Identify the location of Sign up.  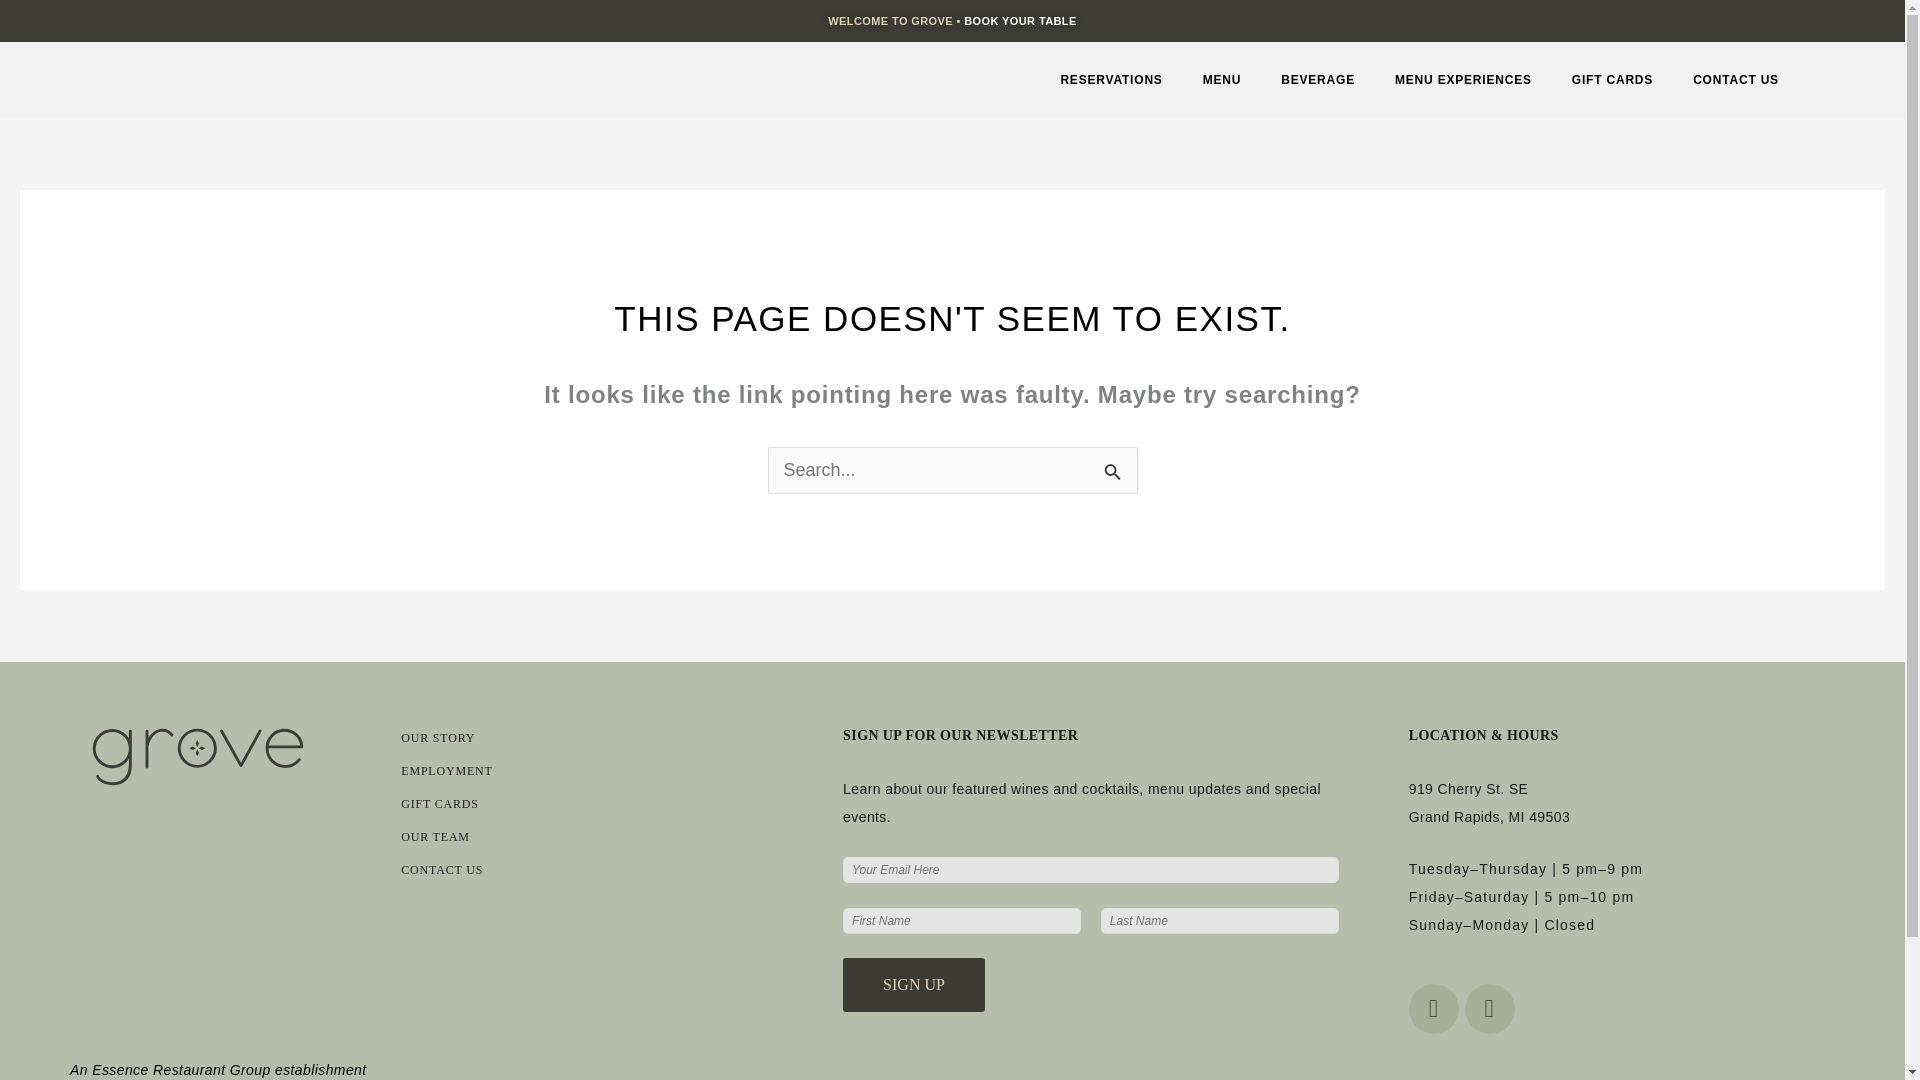
(913, 984).